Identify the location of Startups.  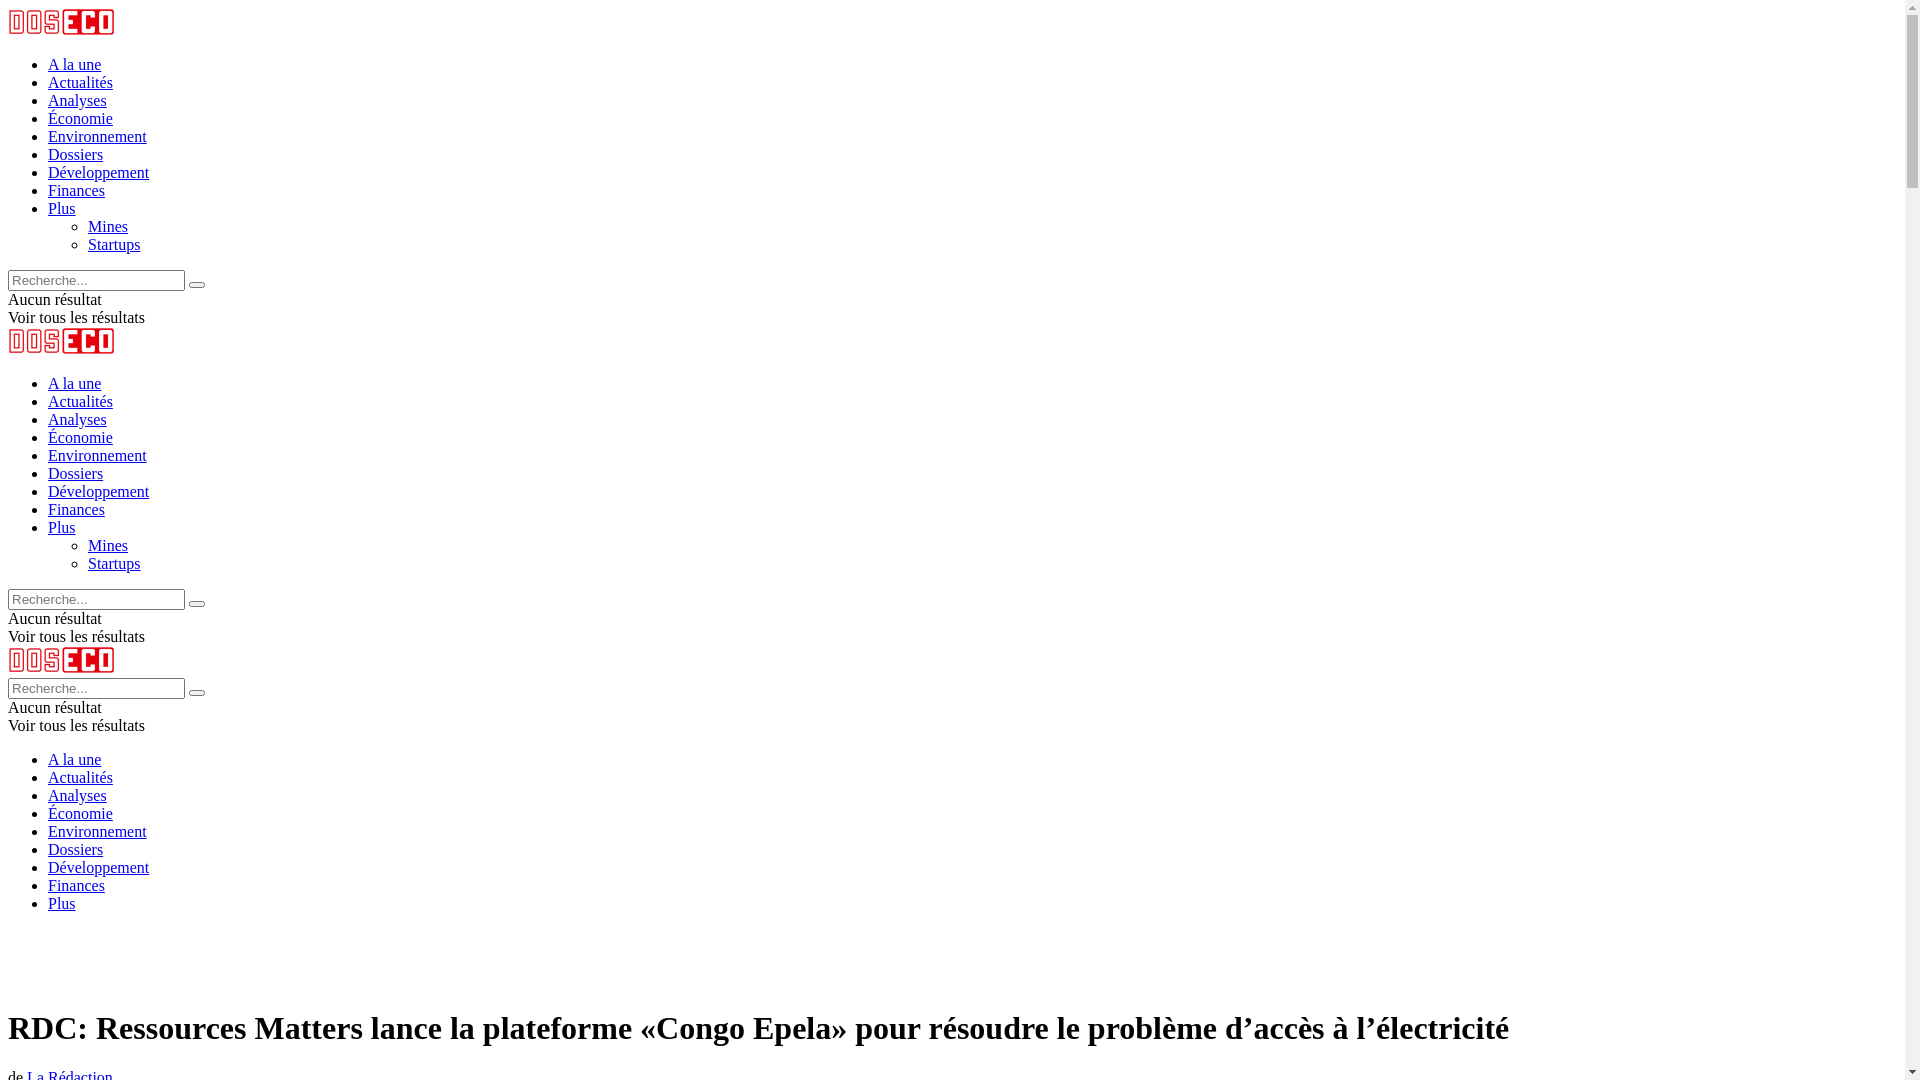
(114, 244).